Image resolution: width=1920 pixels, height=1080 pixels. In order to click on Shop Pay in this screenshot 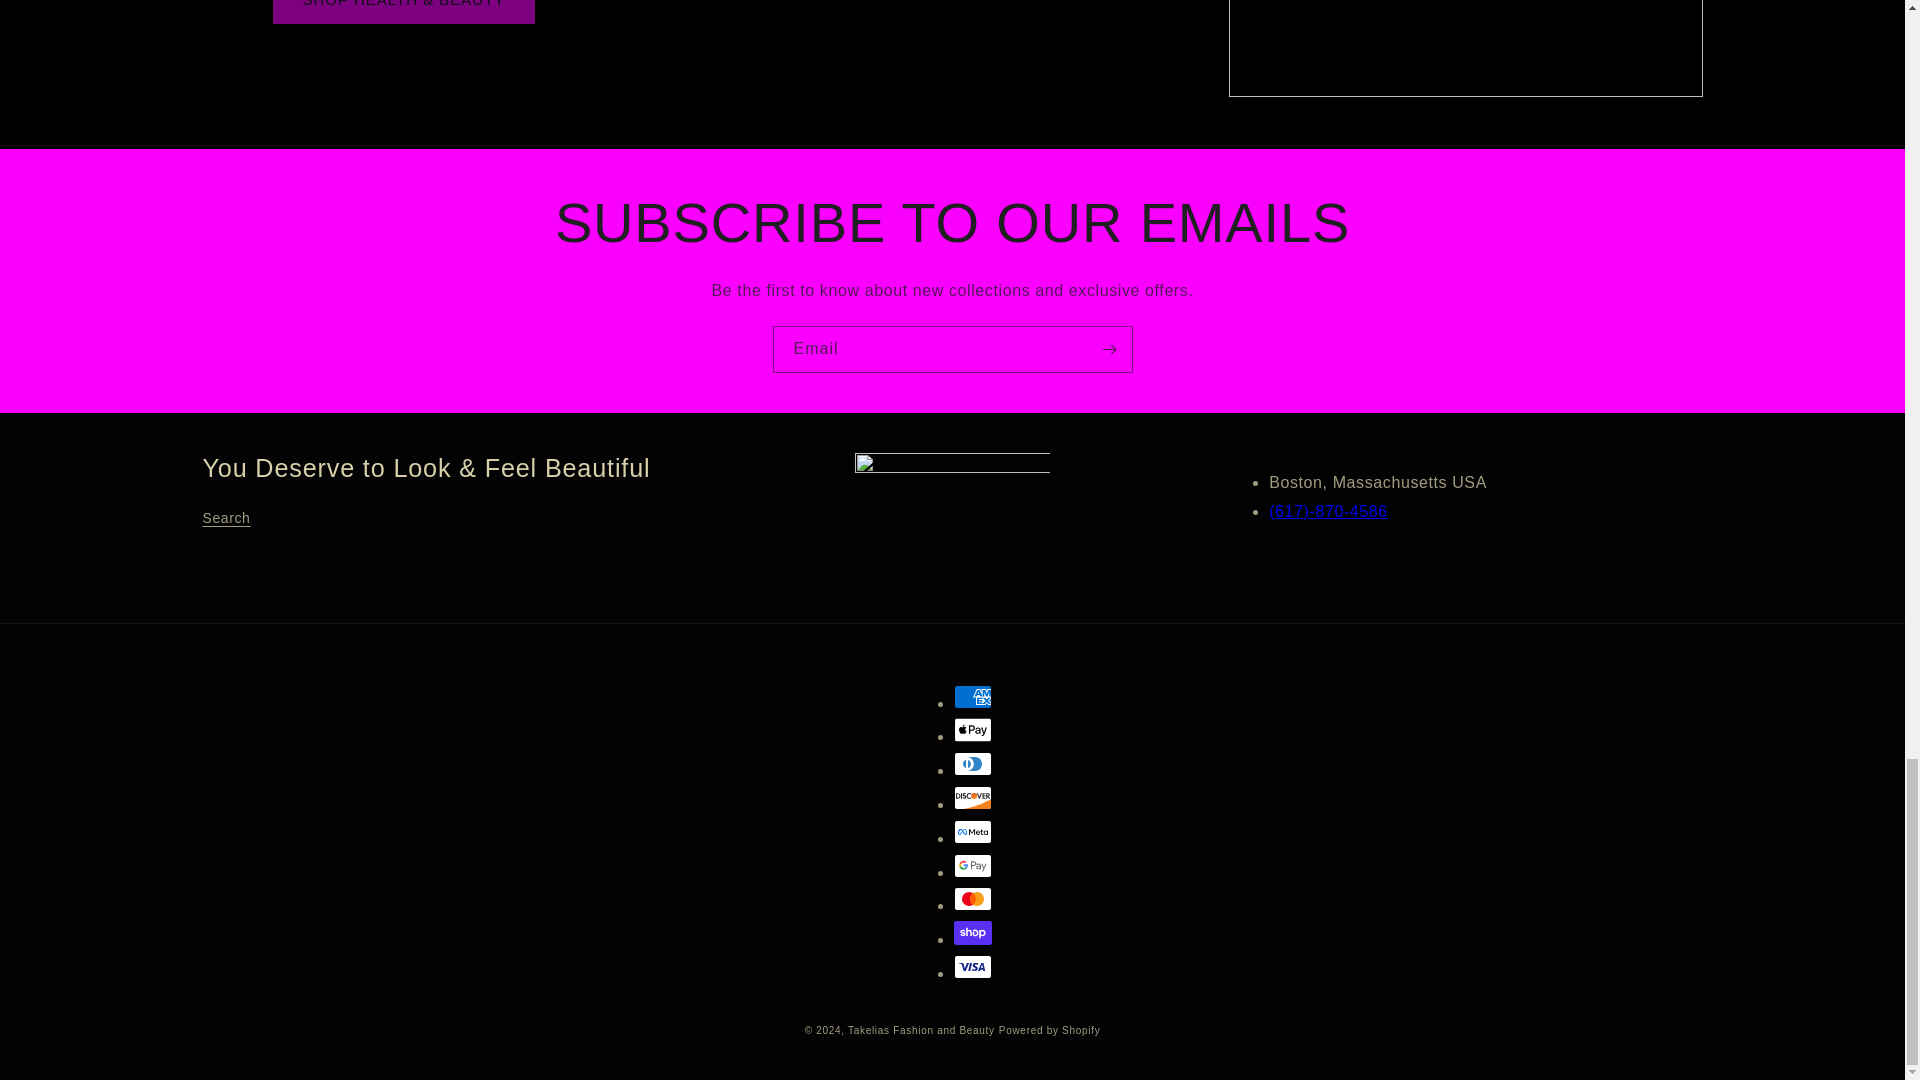, I will do `click(973, 933)`.